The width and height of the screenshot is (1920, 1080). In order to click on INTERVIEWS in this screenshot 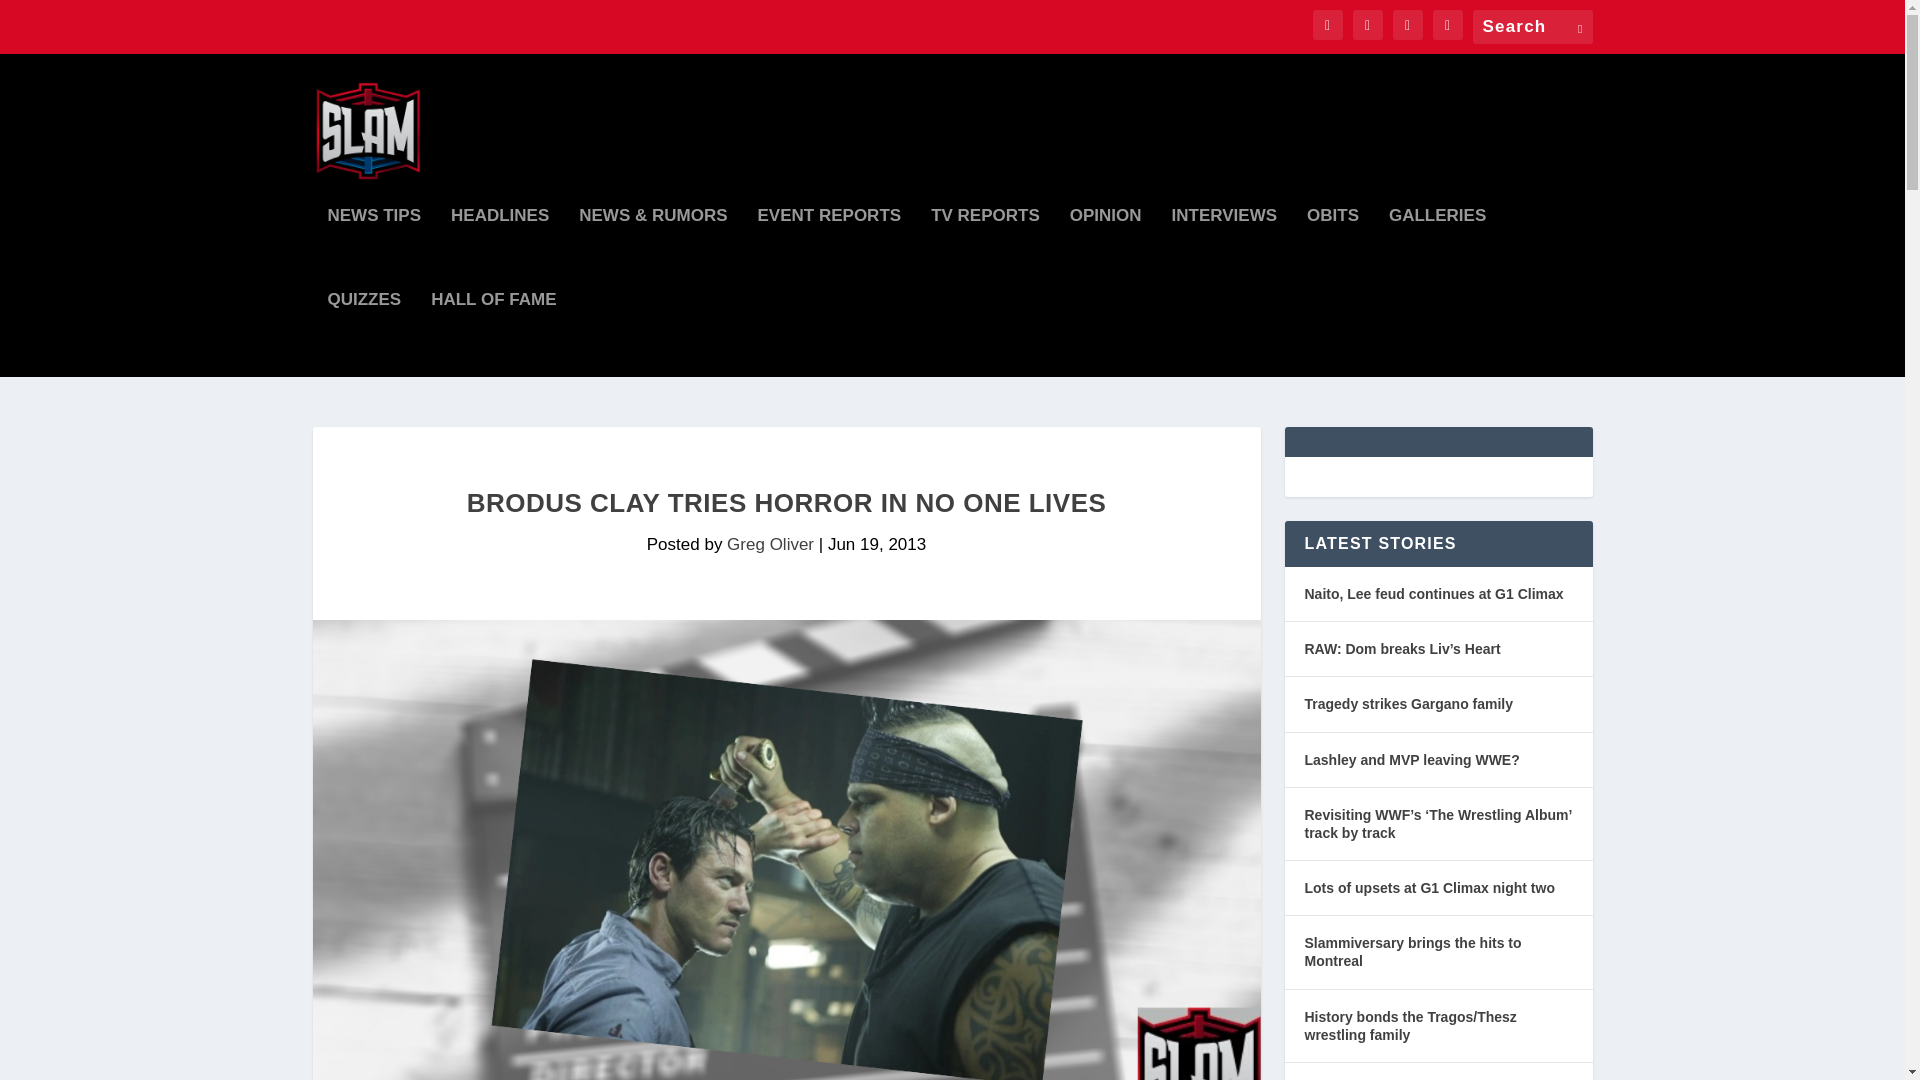, I will do `click(1224, 250)`.